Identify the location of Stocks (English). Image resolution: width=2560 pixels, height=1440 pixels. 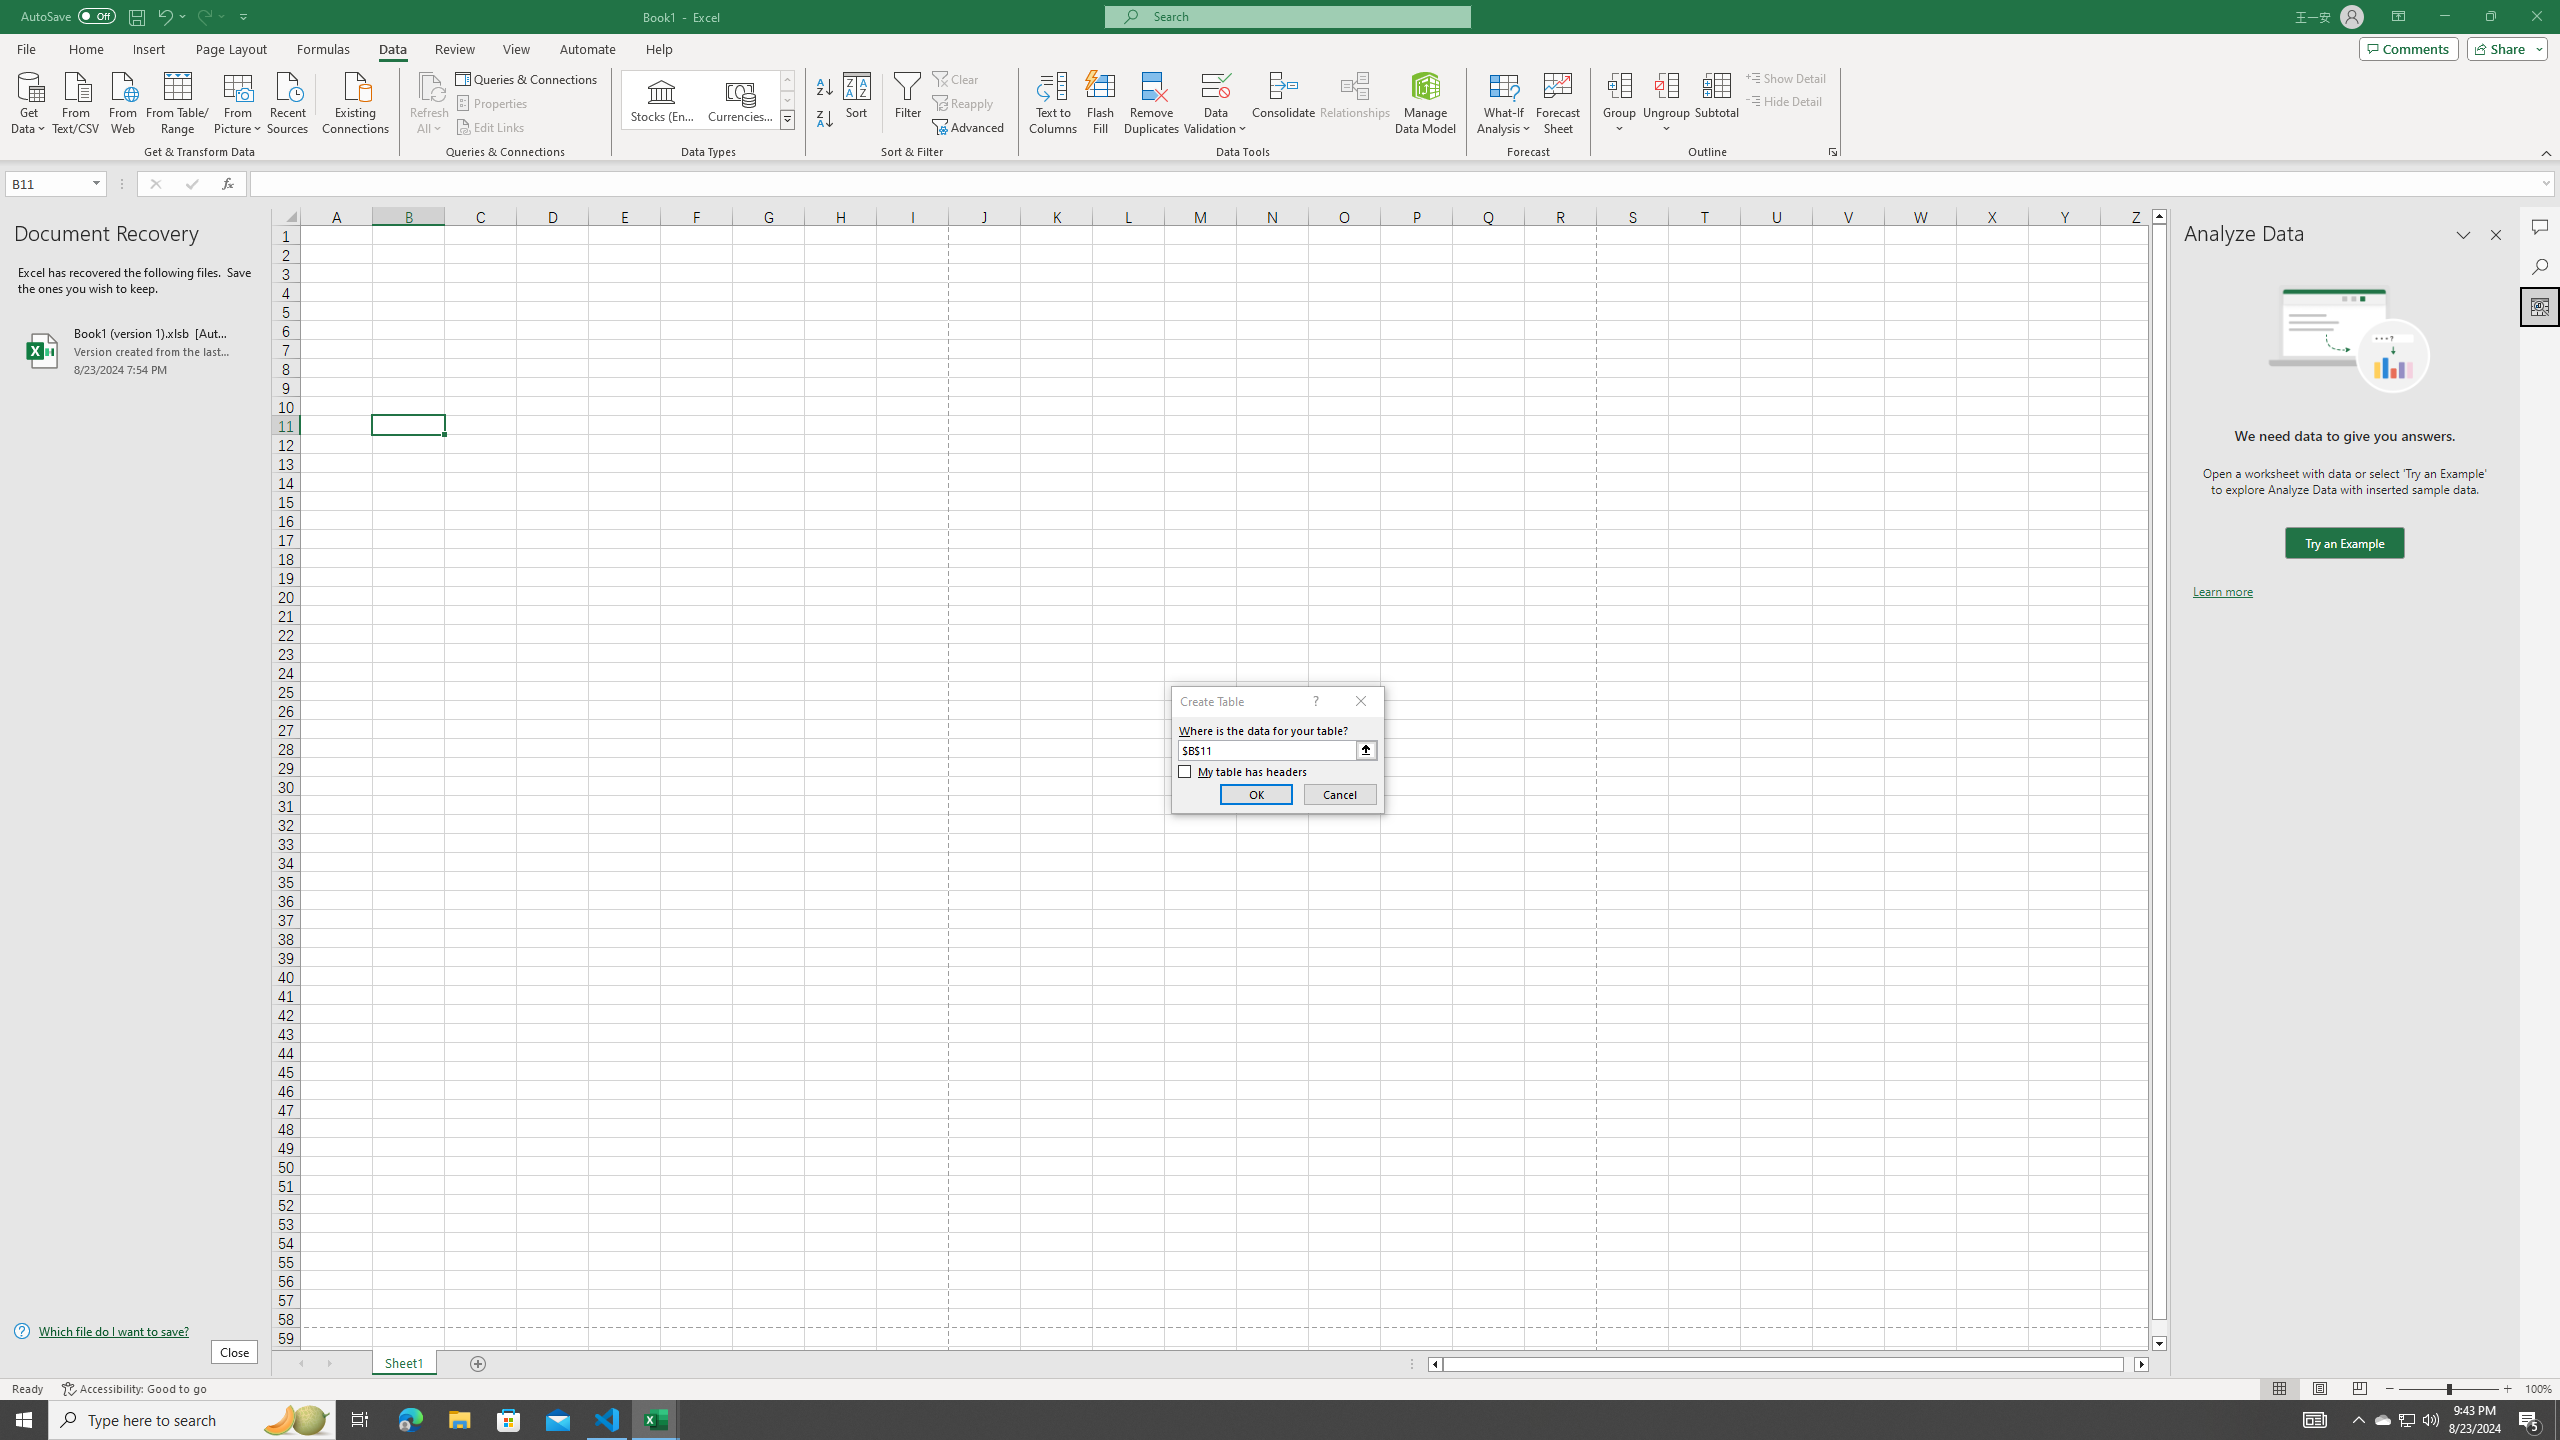
(662, 100).